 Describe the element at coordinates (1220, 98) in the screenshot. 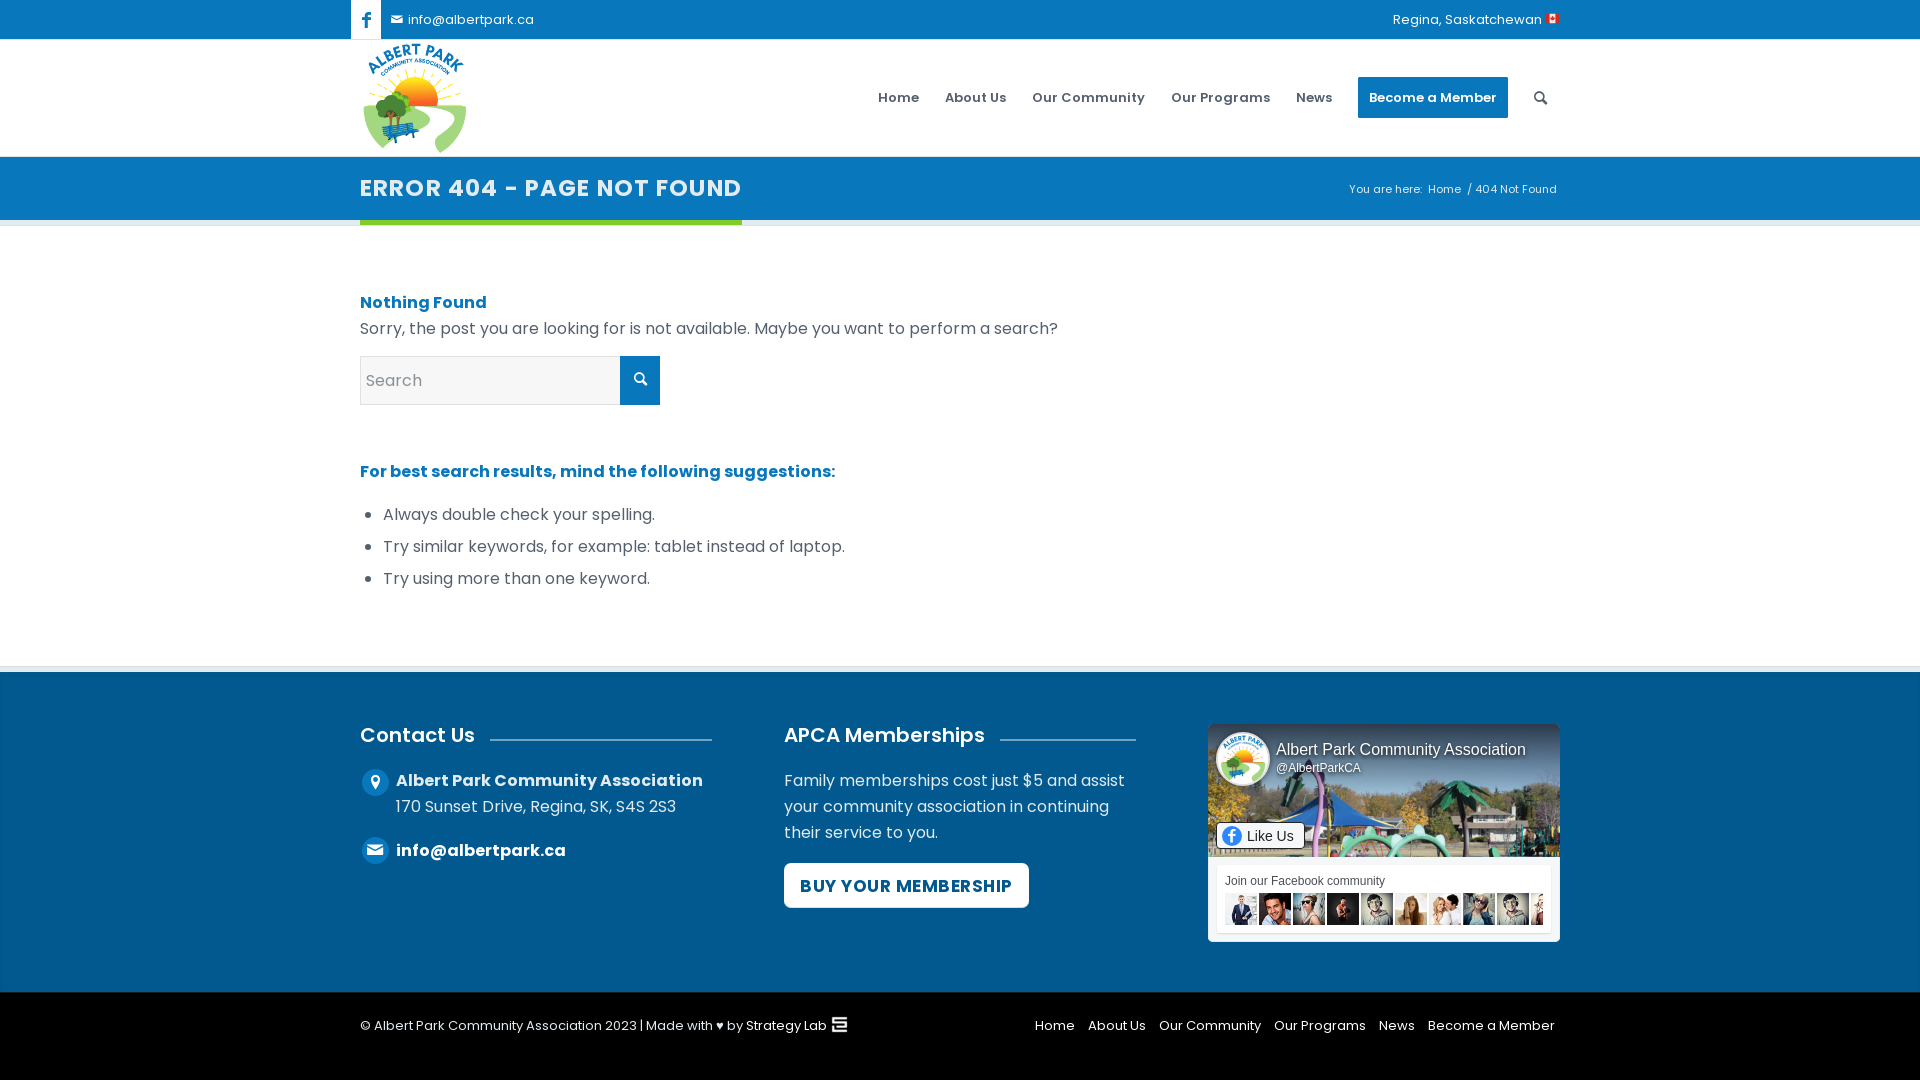

I see `Our Programs` at that location.